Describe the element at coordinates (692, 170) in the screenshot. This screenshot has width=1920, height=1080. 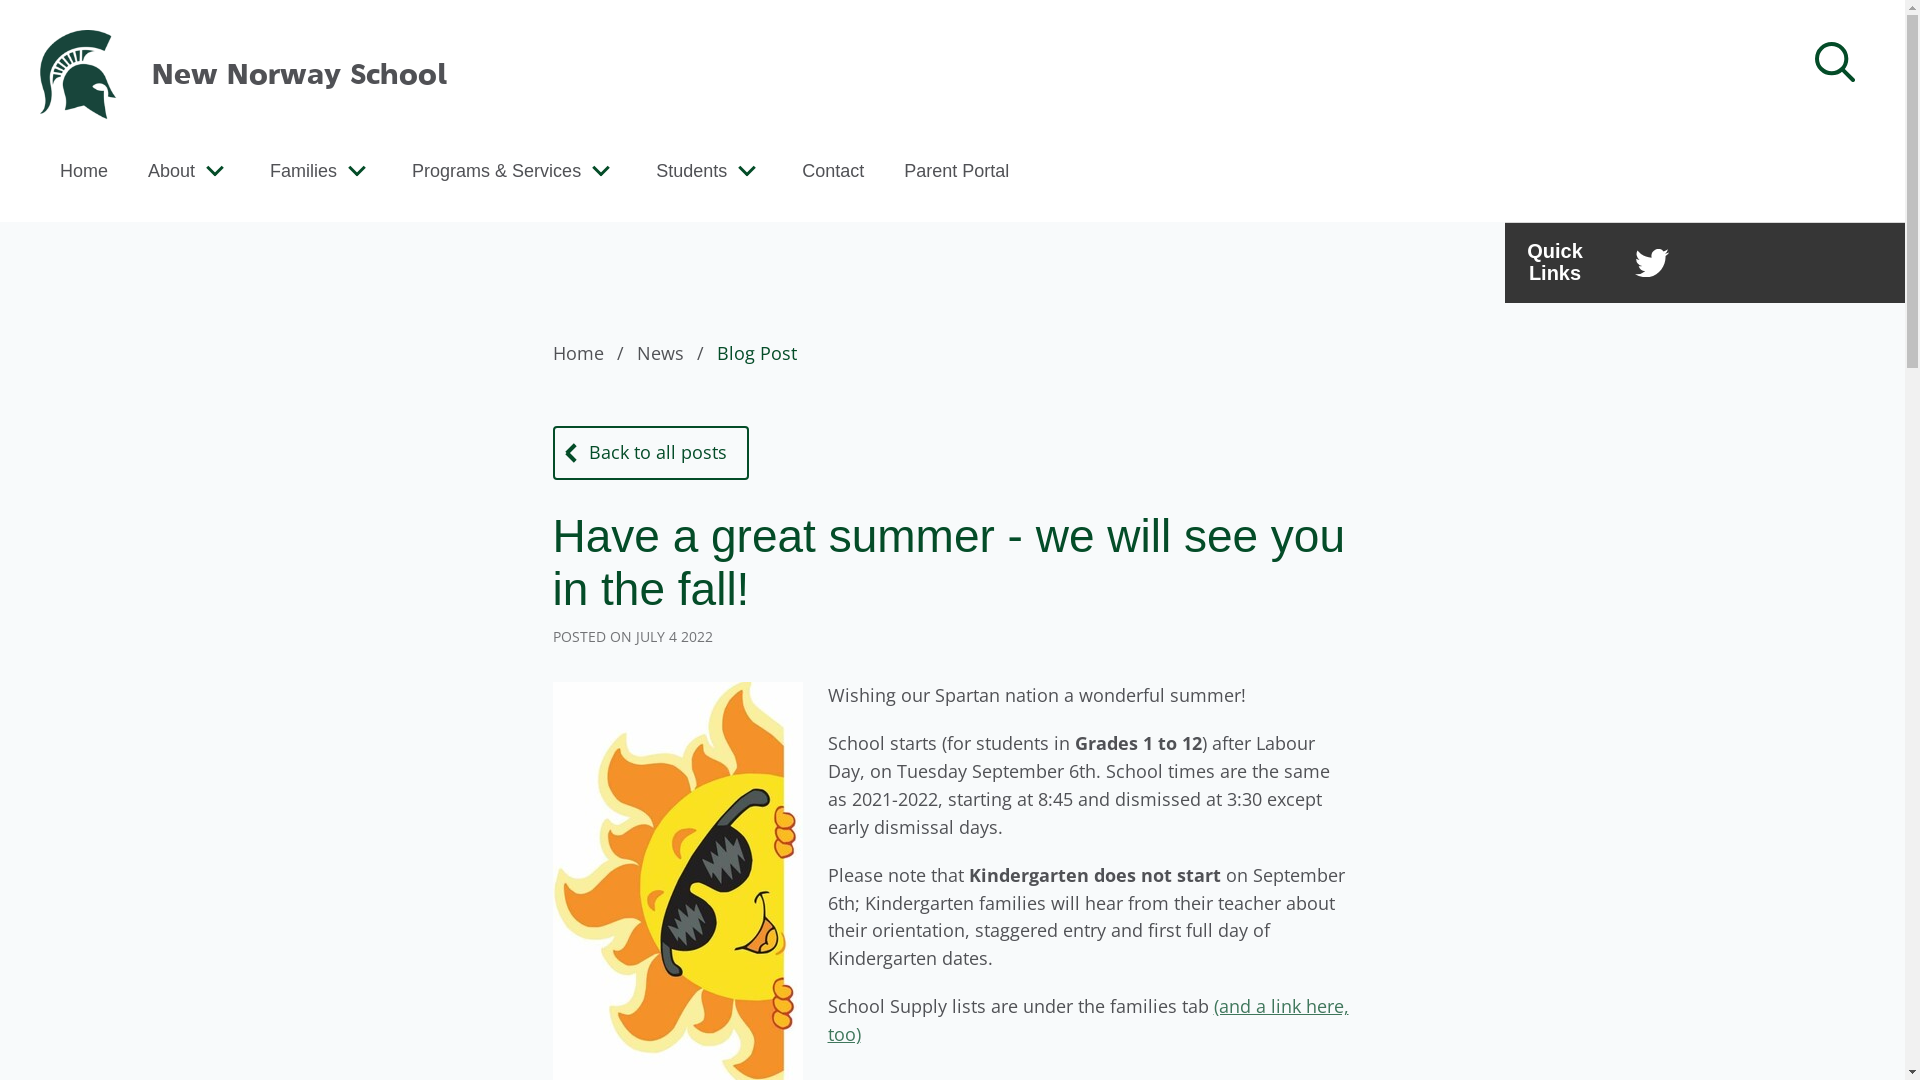
I see `Students` at that location.